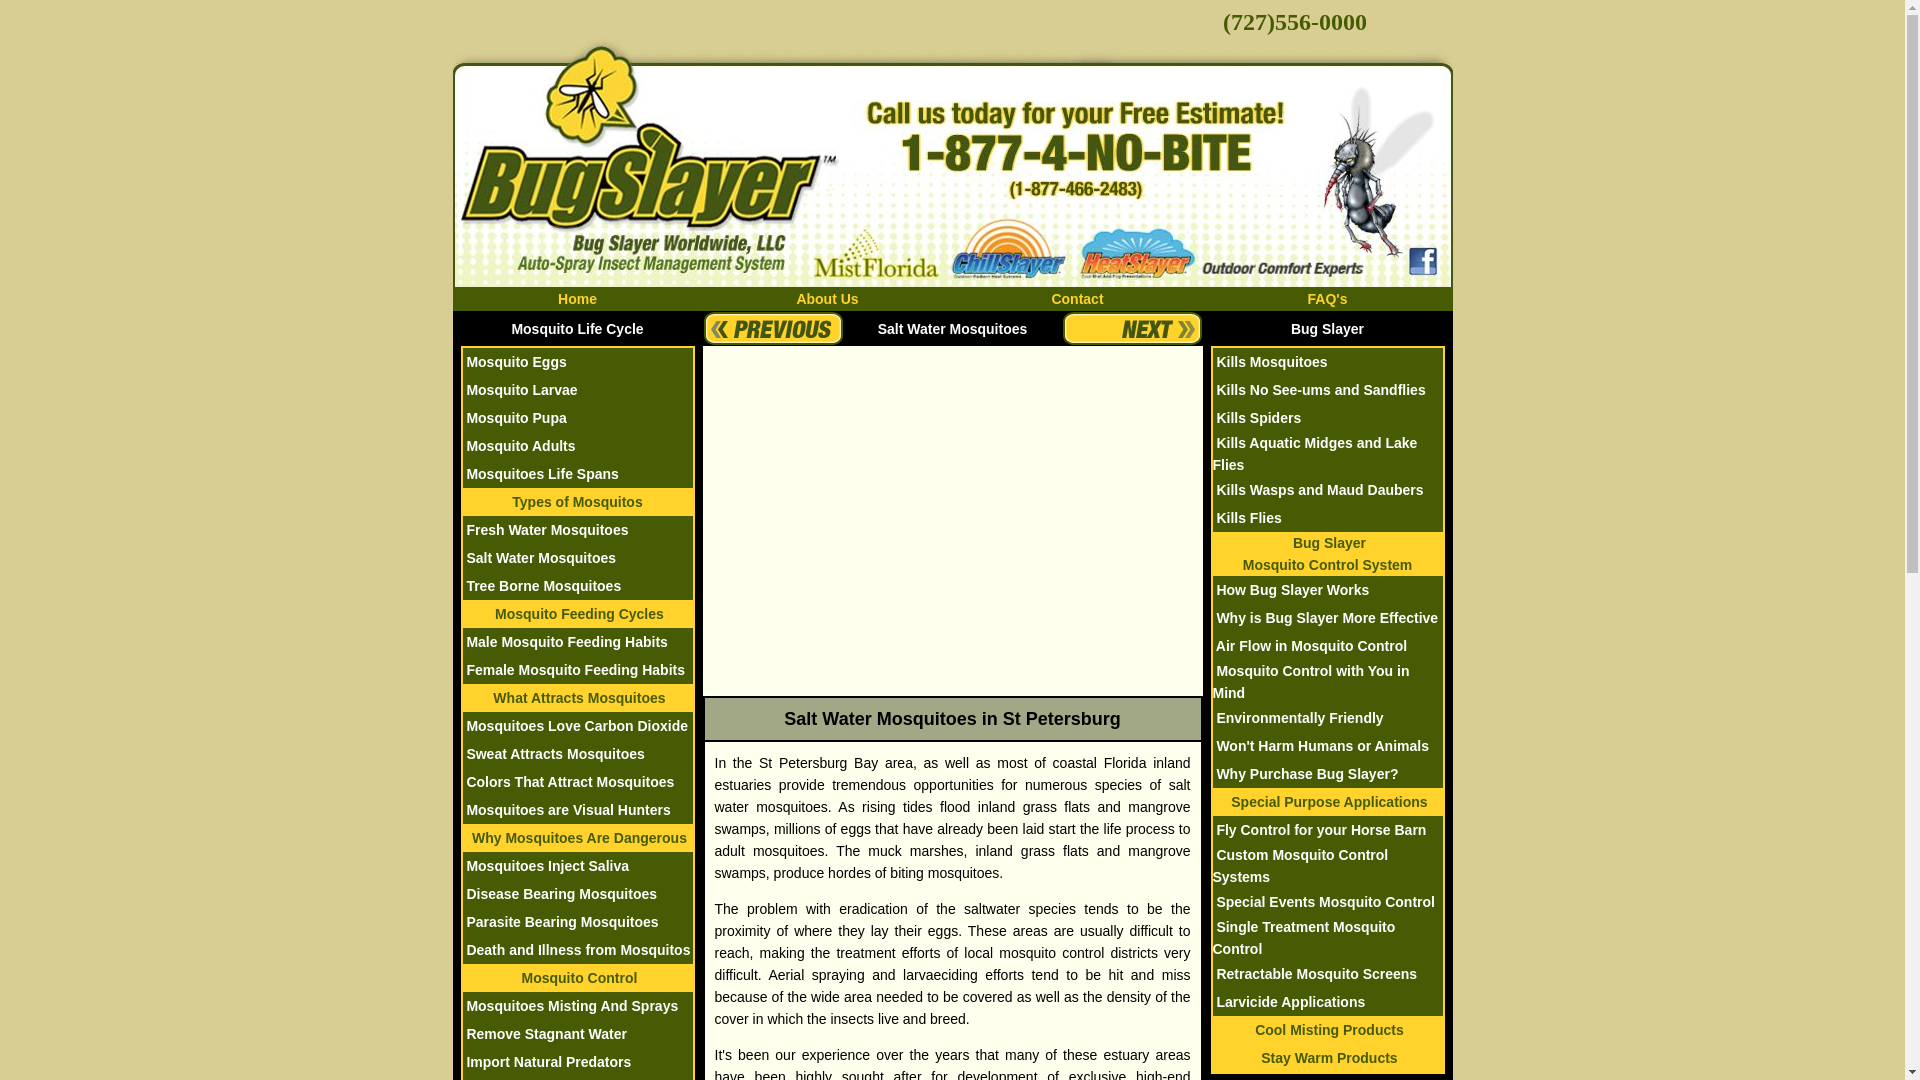 The height and width of the screenshot is (1080, 1920). What do you see at coordinates (576, 949) in the screenshot?
I see ` Death and Illness from Mosquitos` at bounding box center [576, 949].